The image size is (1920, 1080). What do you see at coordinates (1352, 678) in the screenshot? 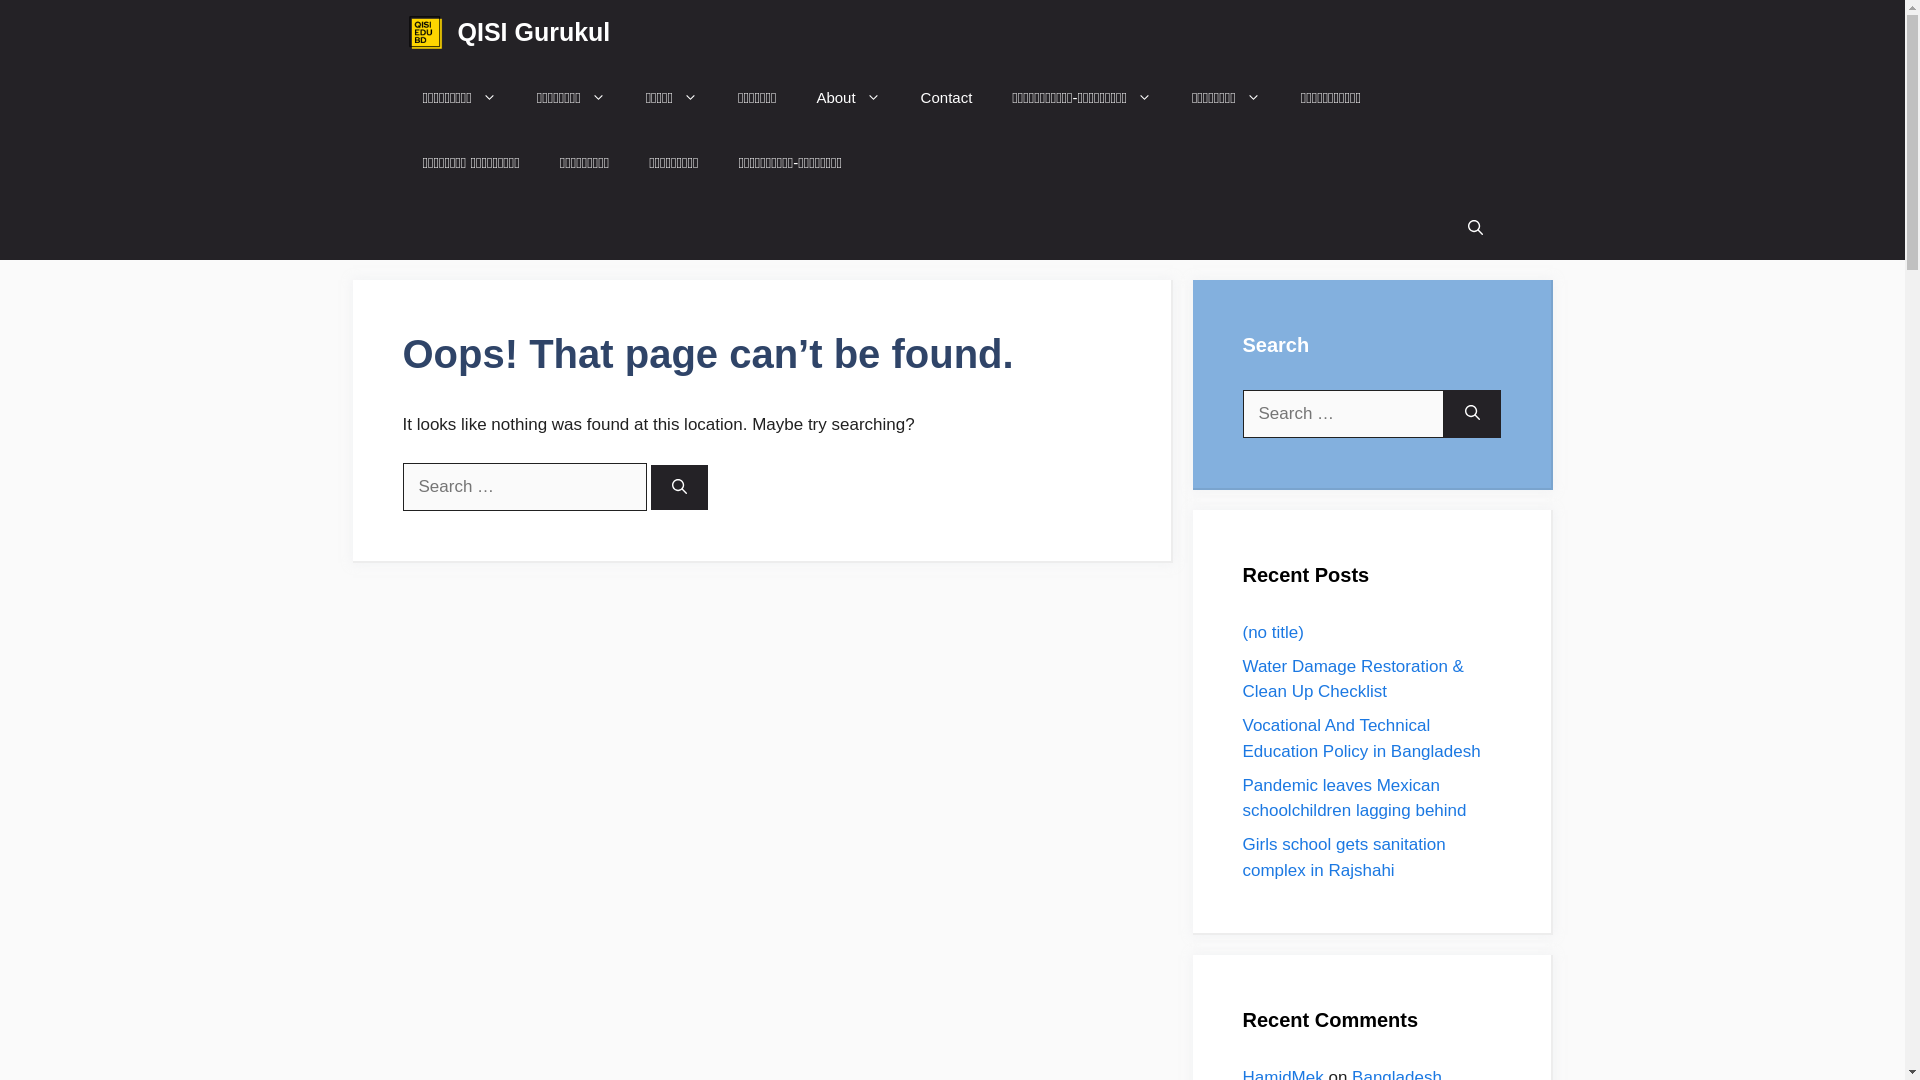
I see `Water Damage Restoration & Clean Up Checklist` at bounding box center [1352, 678].